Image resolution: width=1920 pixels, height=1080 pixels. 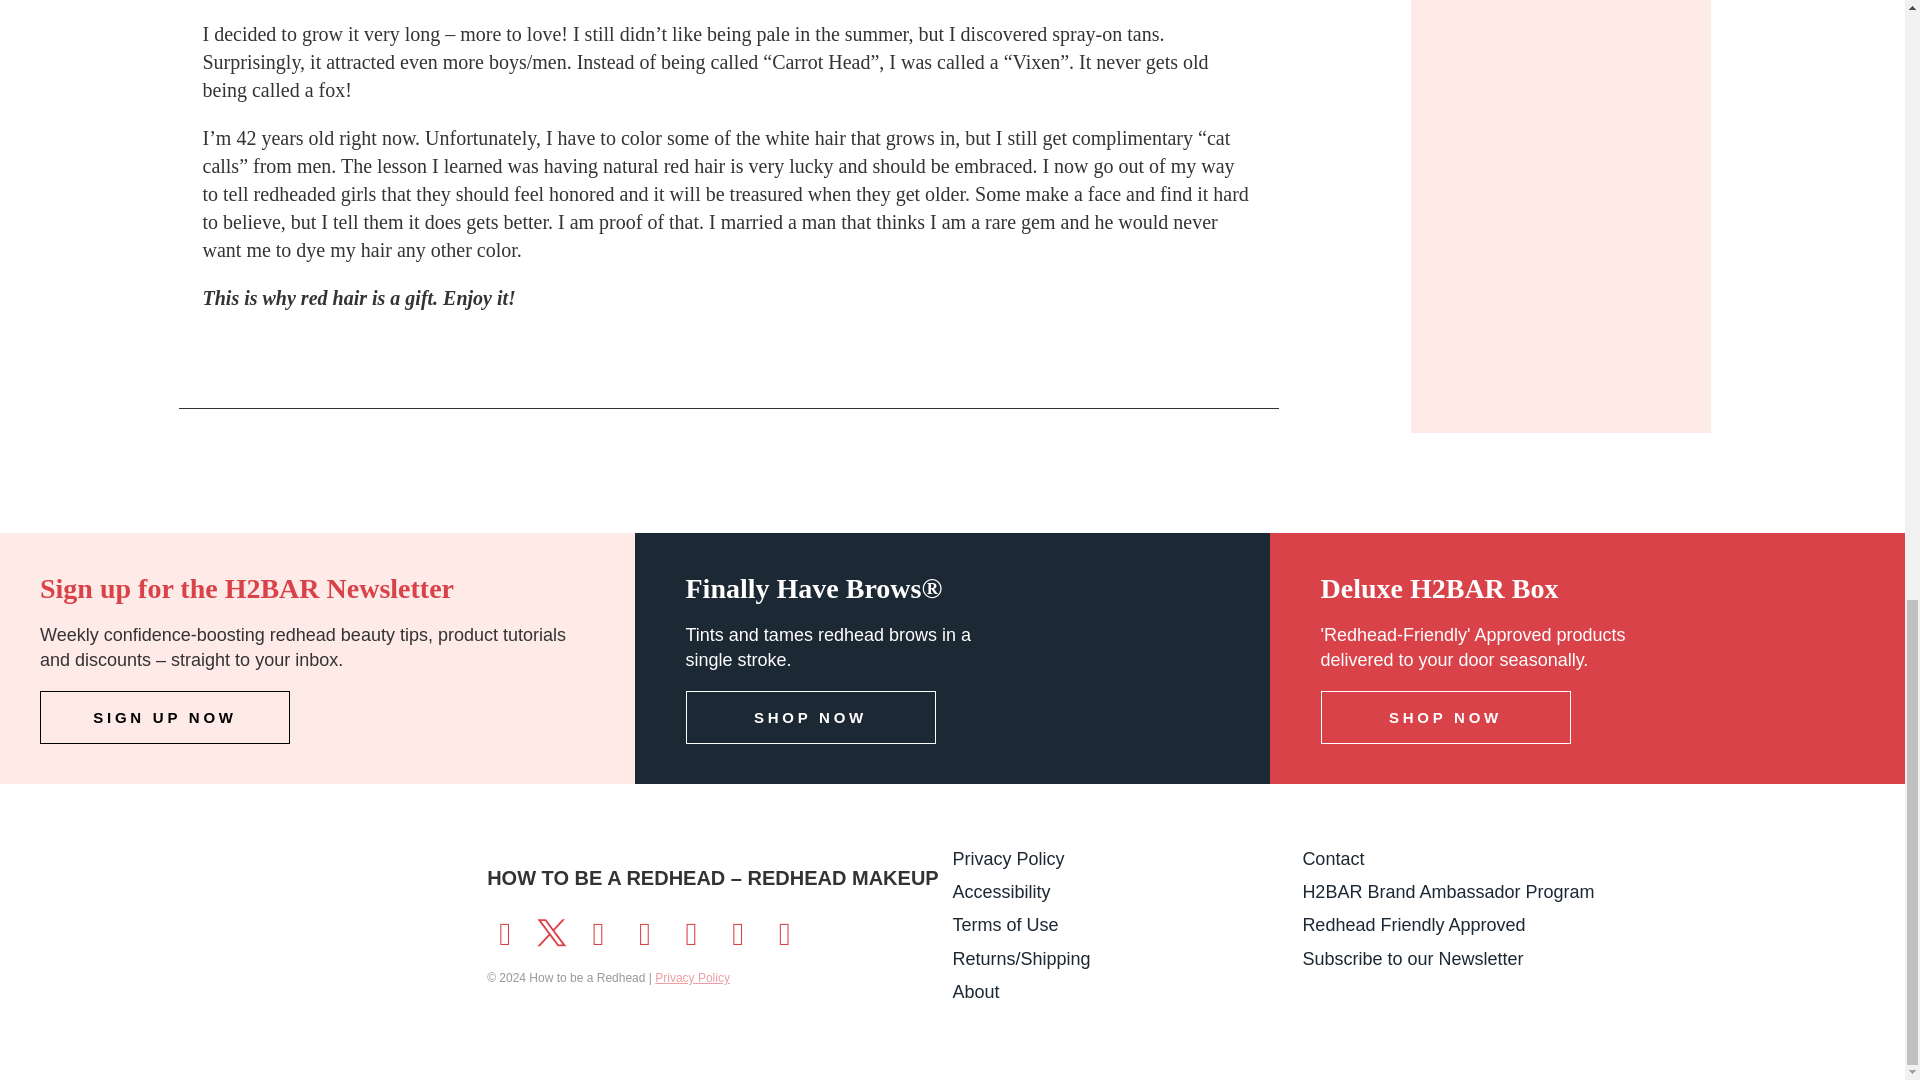 I want to click on Snapchat in a new window, so click(x=690, y=930).